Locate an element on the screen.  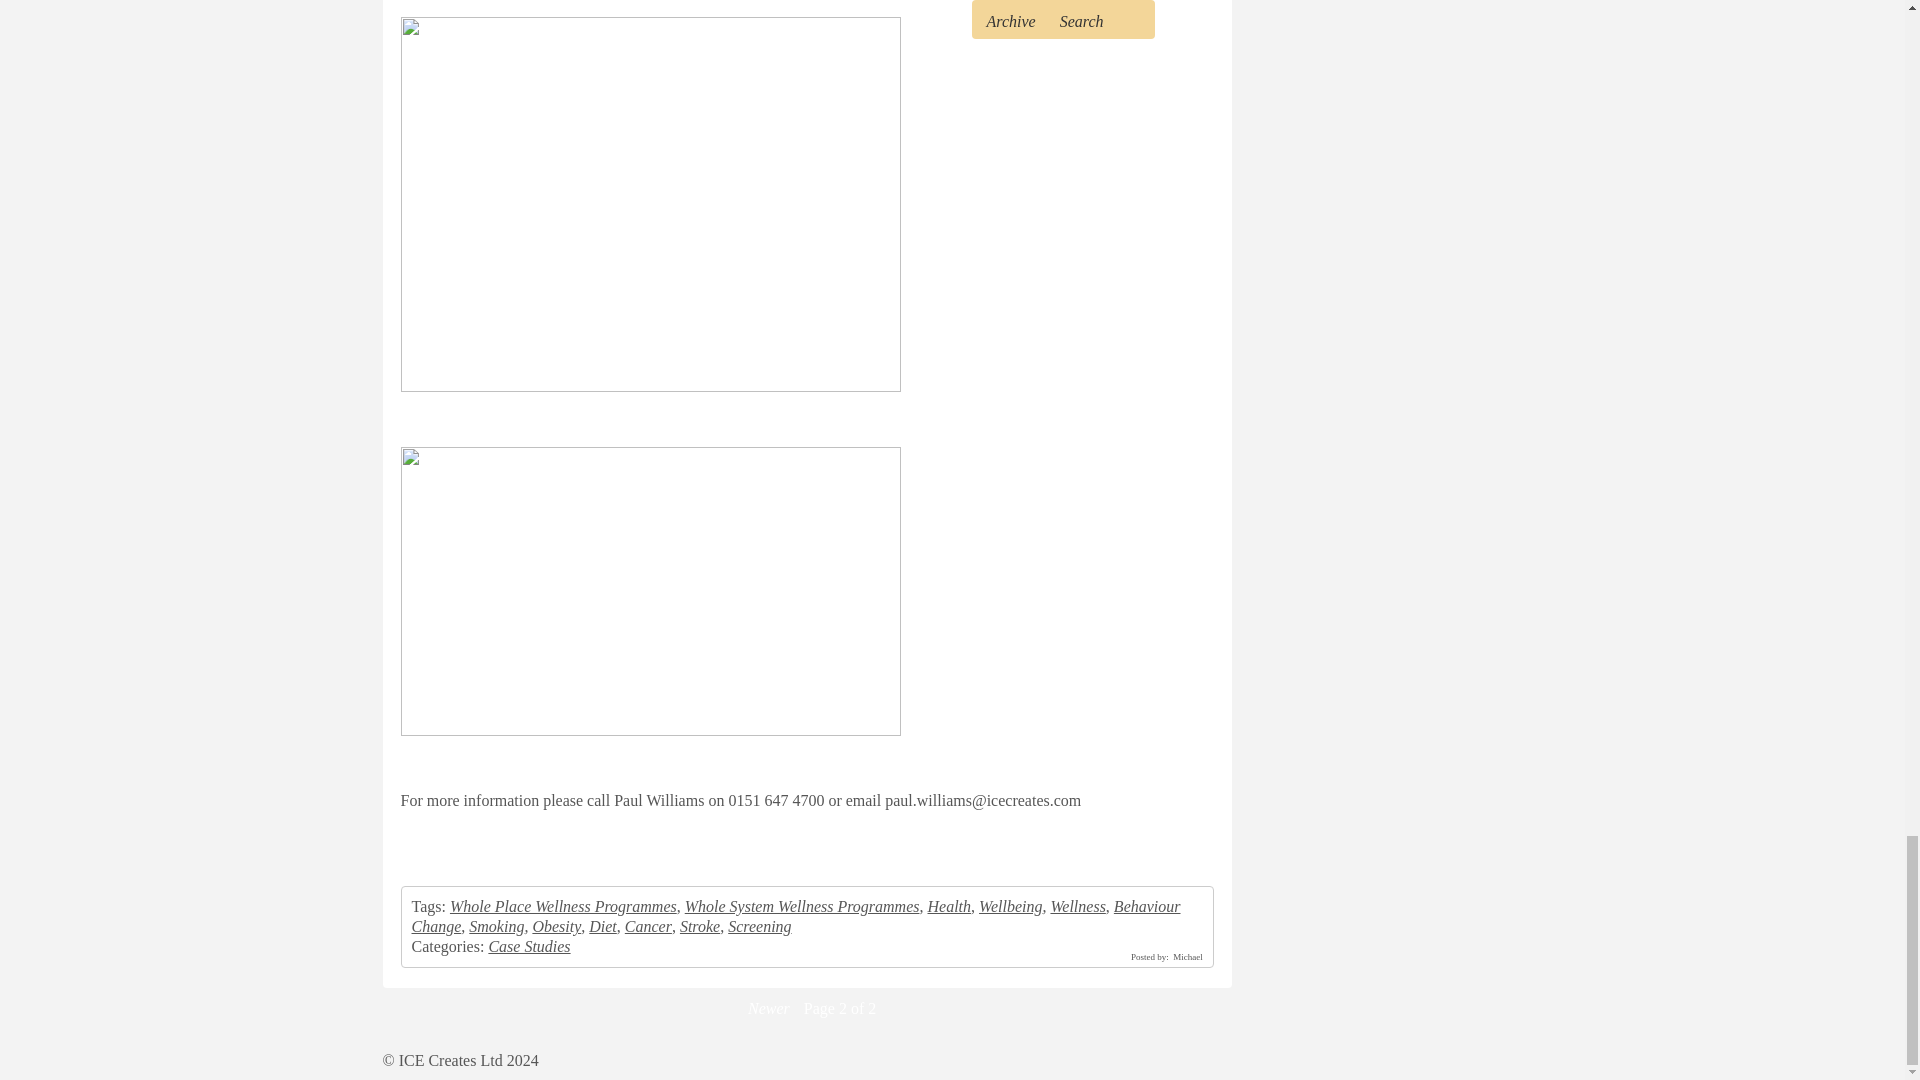
Smoking is located at coordinates (496, 926).